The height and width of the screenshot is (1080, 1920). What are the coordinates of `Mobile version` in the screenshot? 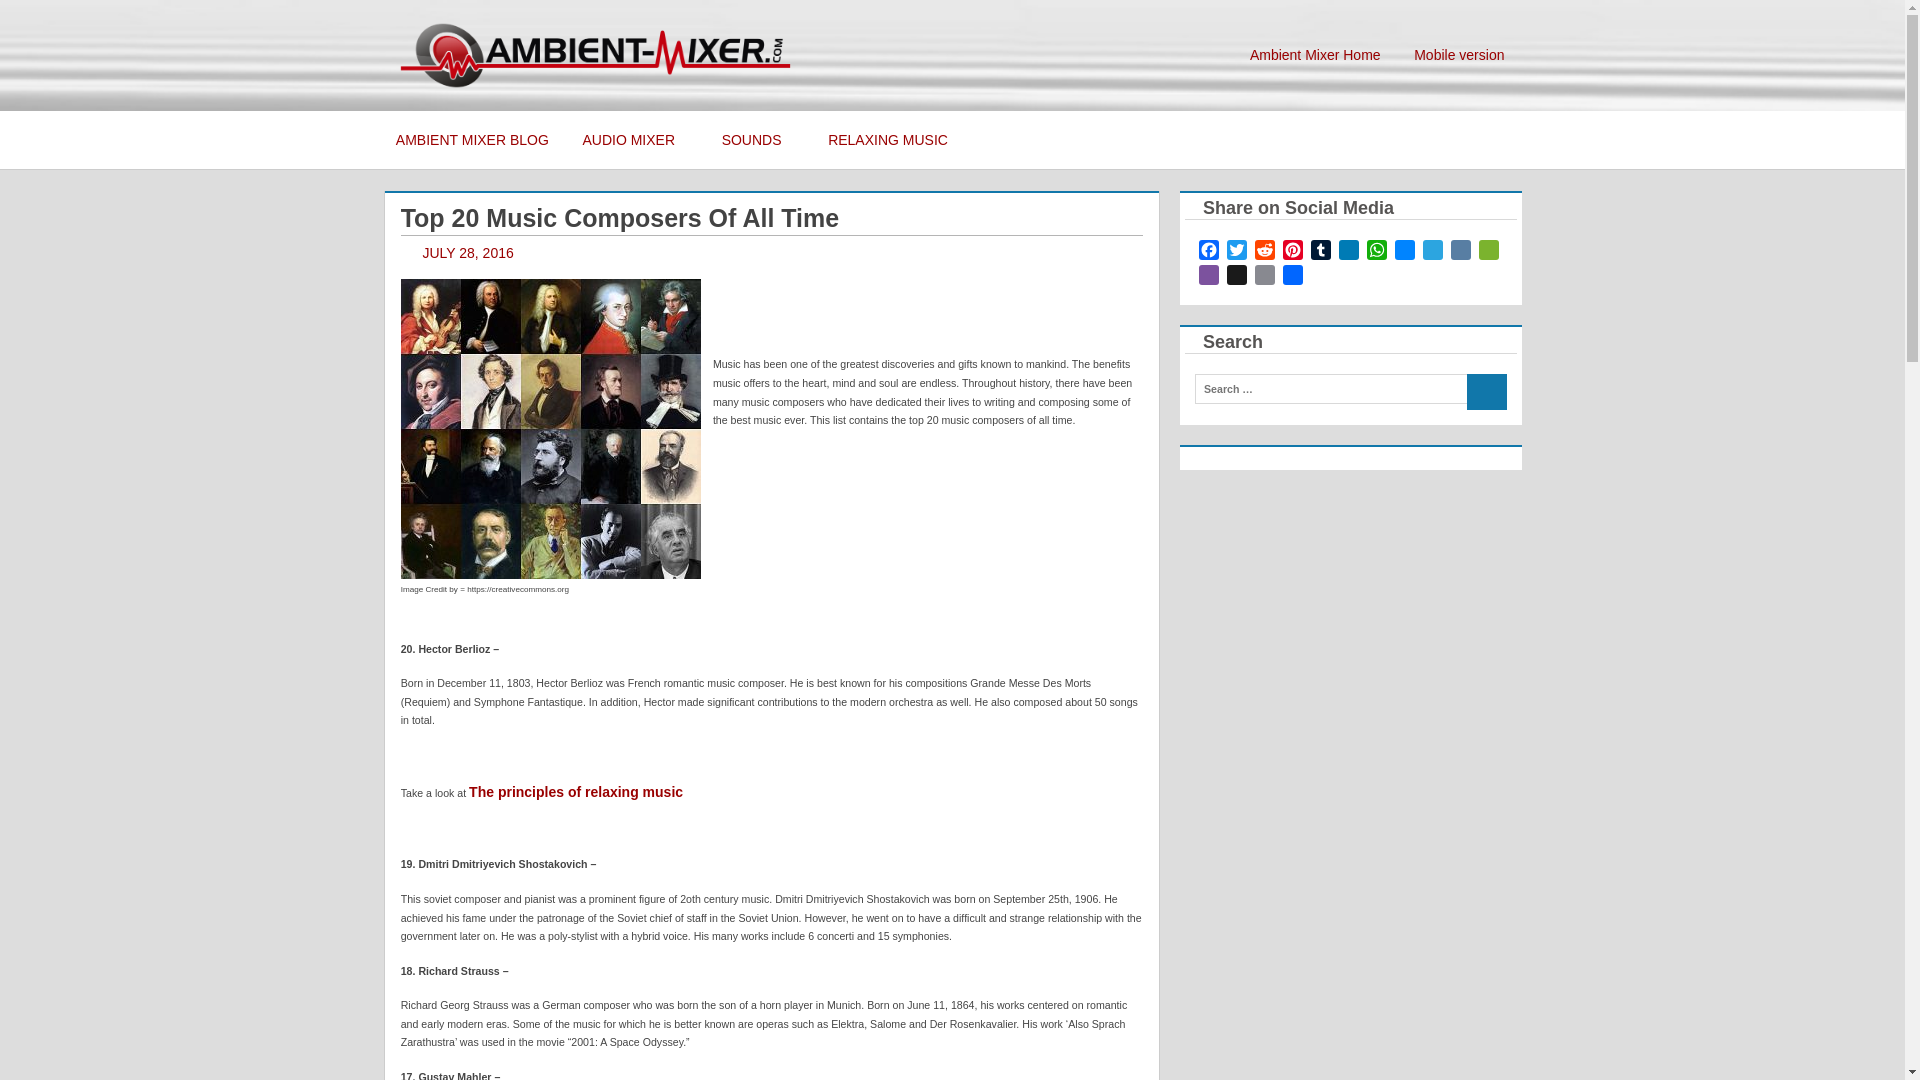 It's located at (1458, 56).